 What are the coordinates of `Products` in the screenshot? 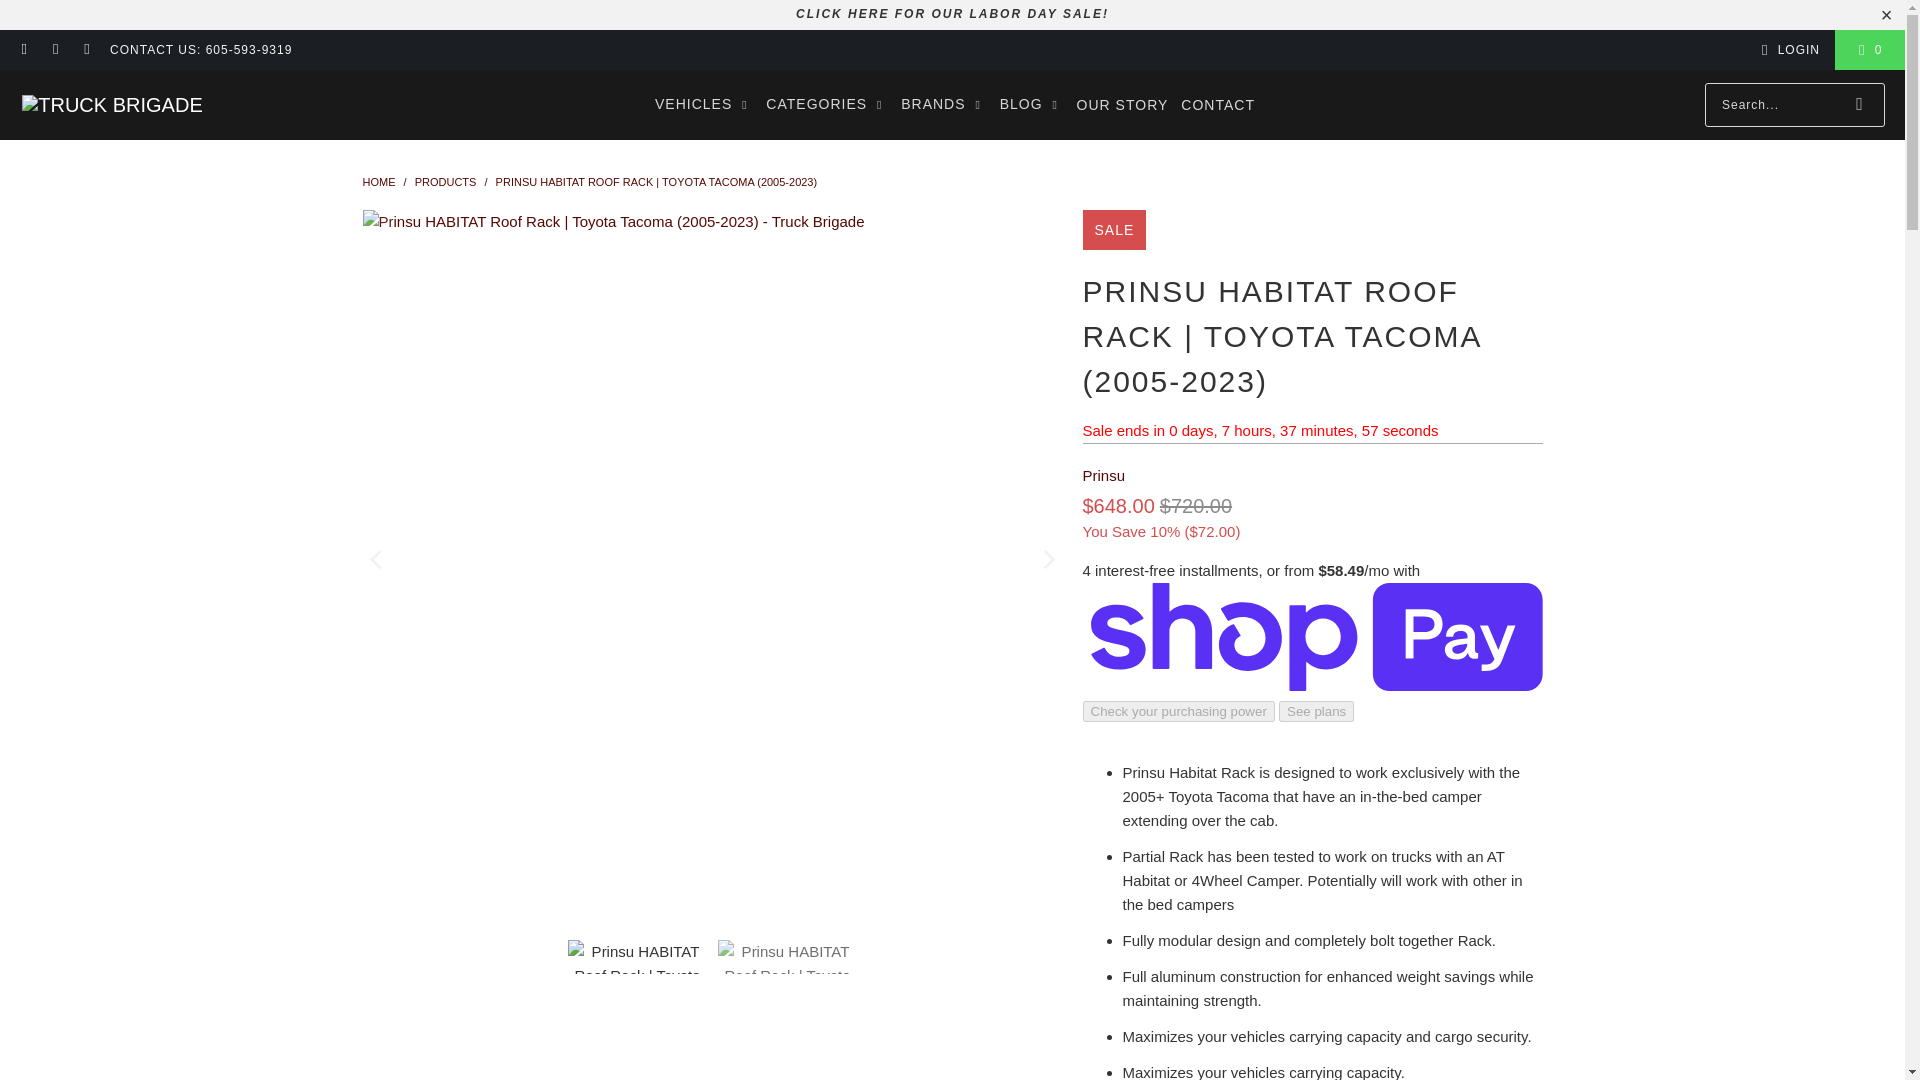 It's located at (445, 182).